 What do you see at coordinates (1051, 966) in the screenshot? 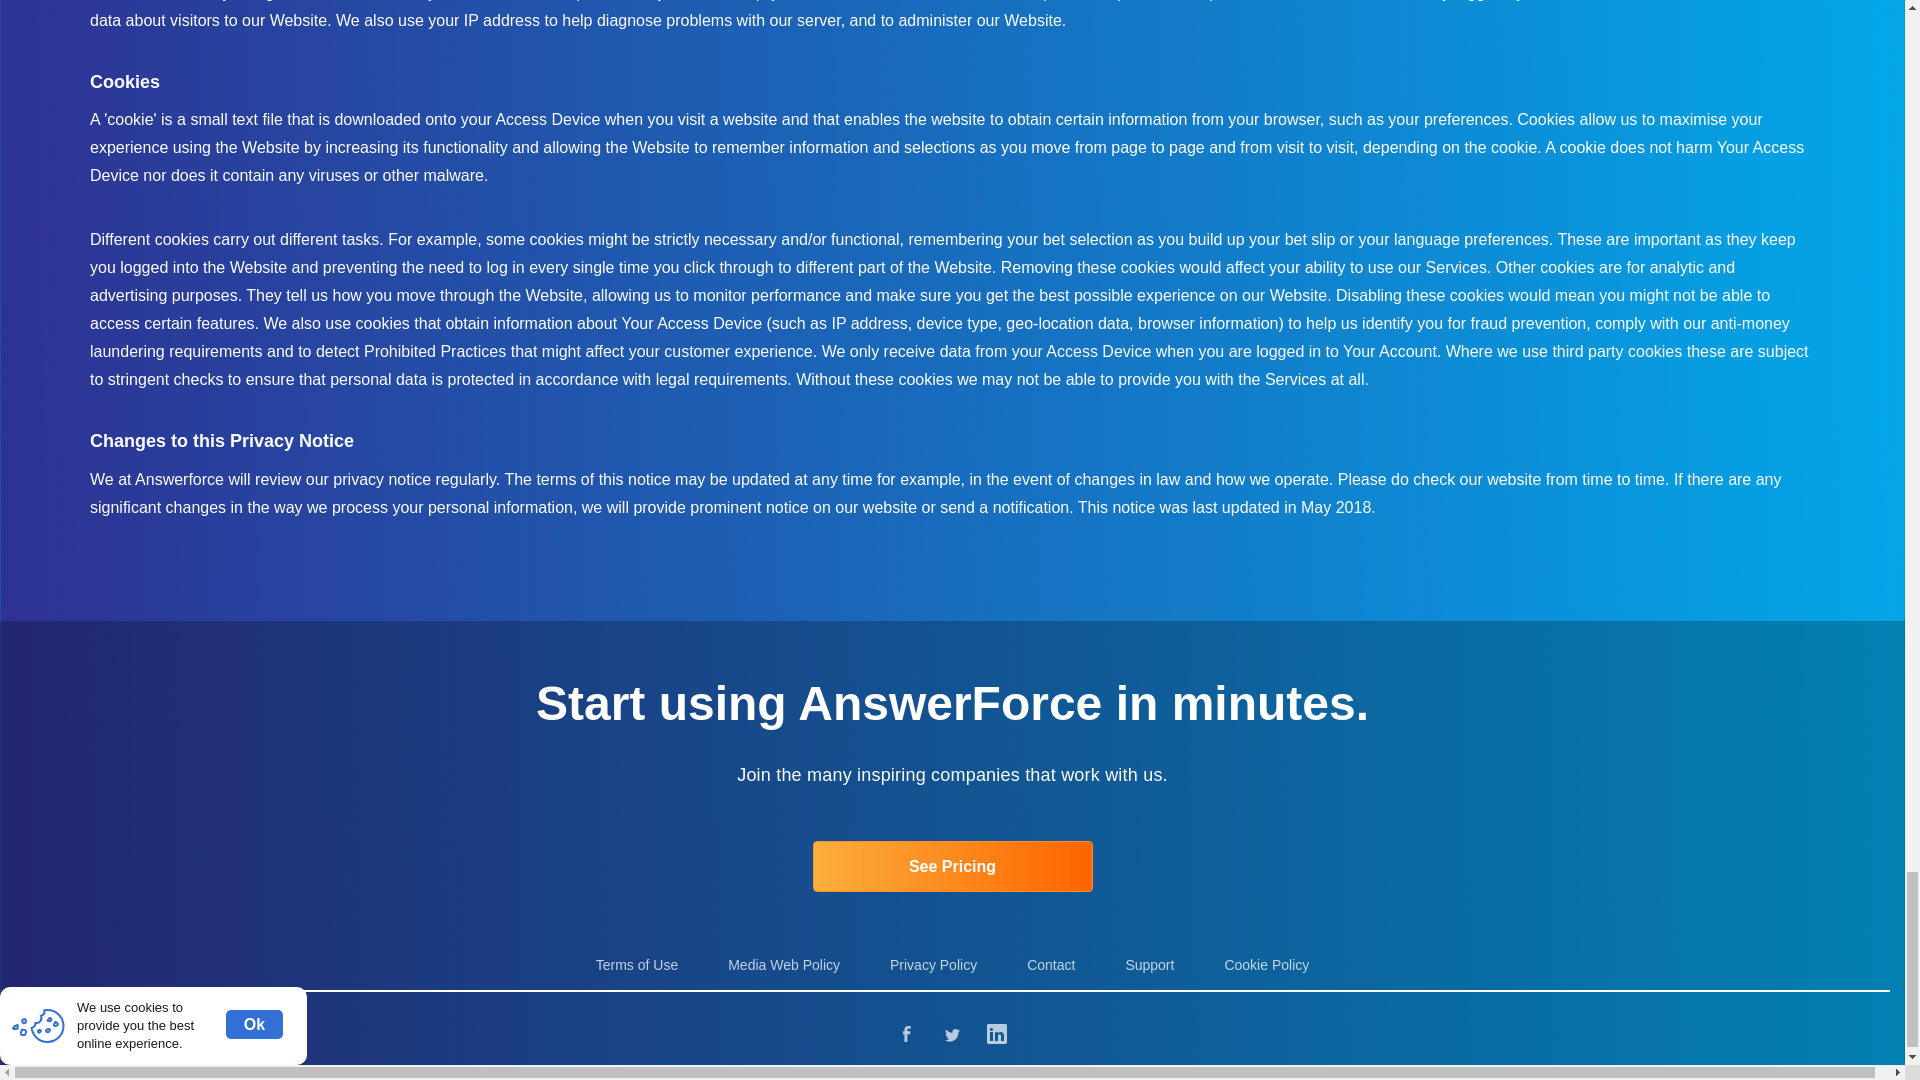
I see `Contact` at bounding box center [1051, 966].